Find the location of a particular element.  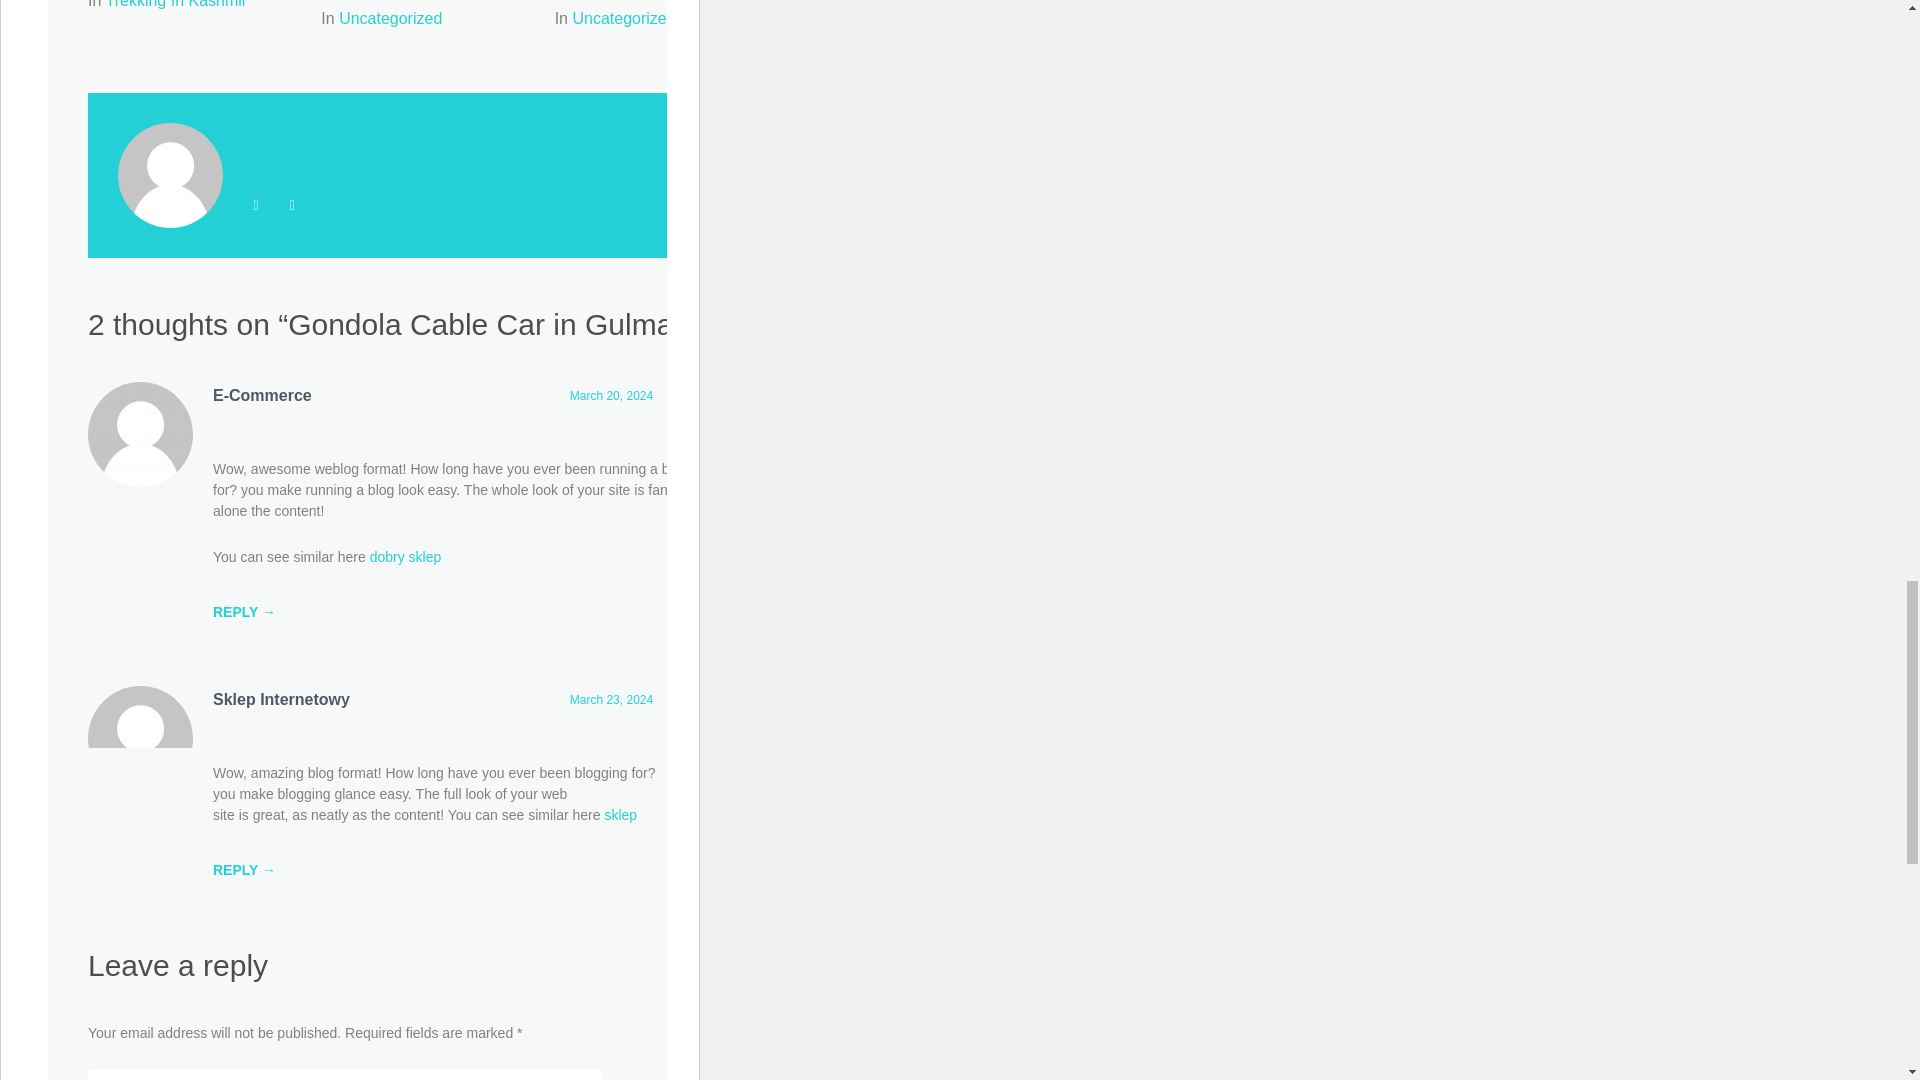

dobry sklep is located at coordinates (406, 556).